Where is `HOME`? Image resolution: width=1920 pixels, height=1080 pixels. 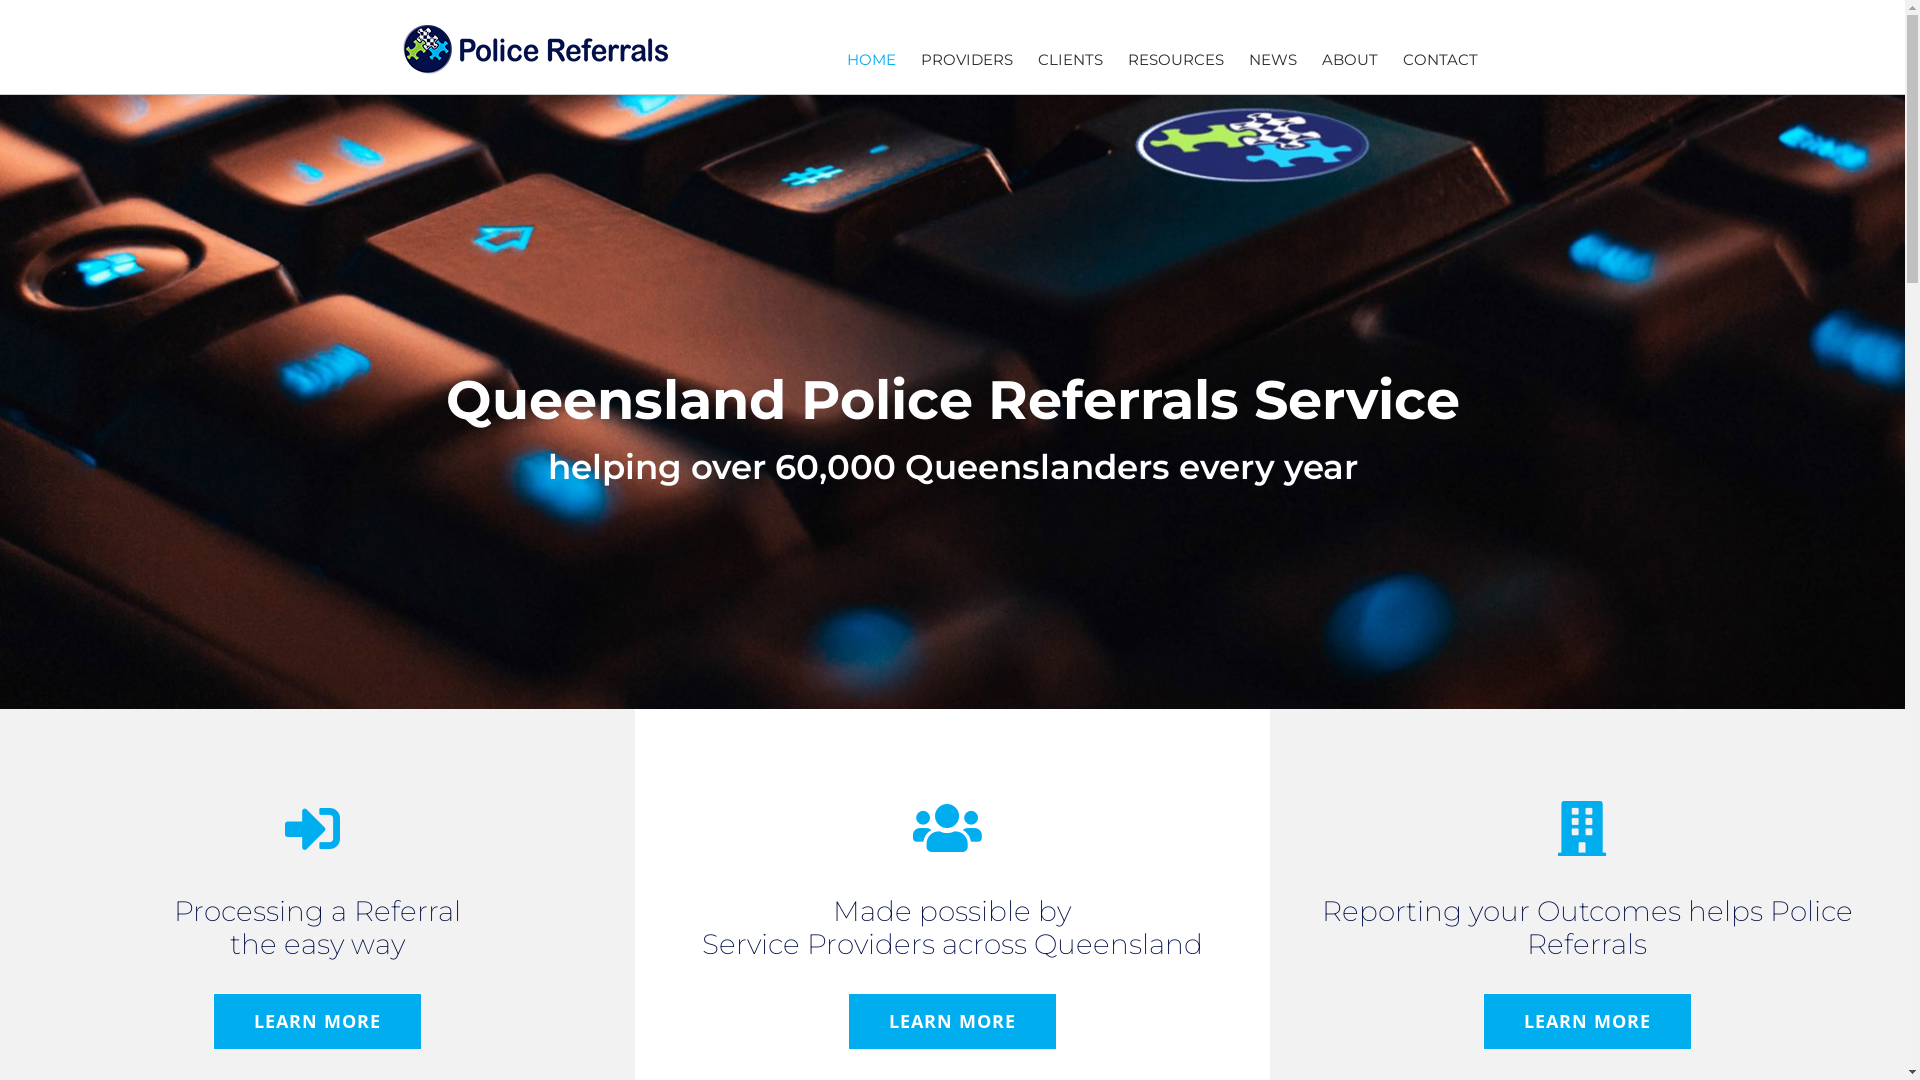
HOME is located at coordinates (870, 60).